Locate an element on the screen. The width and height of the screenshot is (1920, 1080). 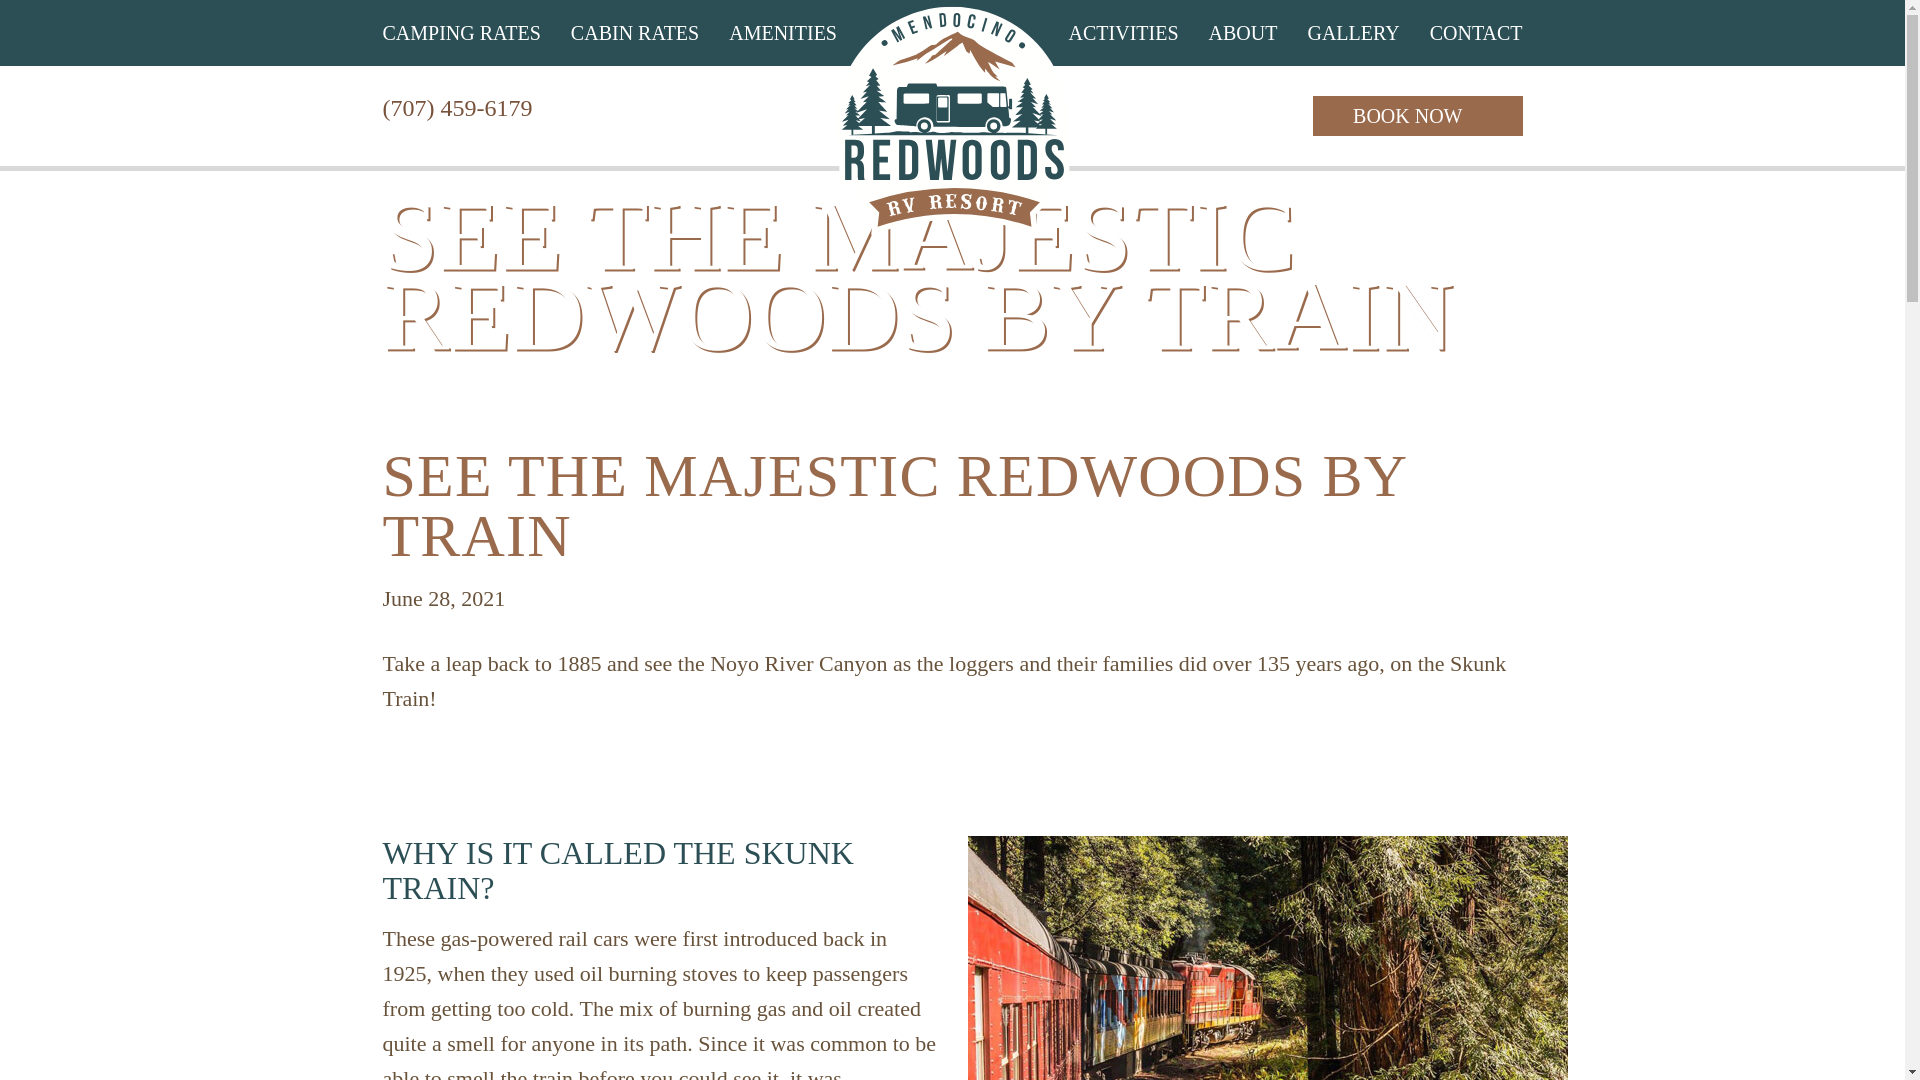
BOOK NOW is located at coordinates (1418, 116).